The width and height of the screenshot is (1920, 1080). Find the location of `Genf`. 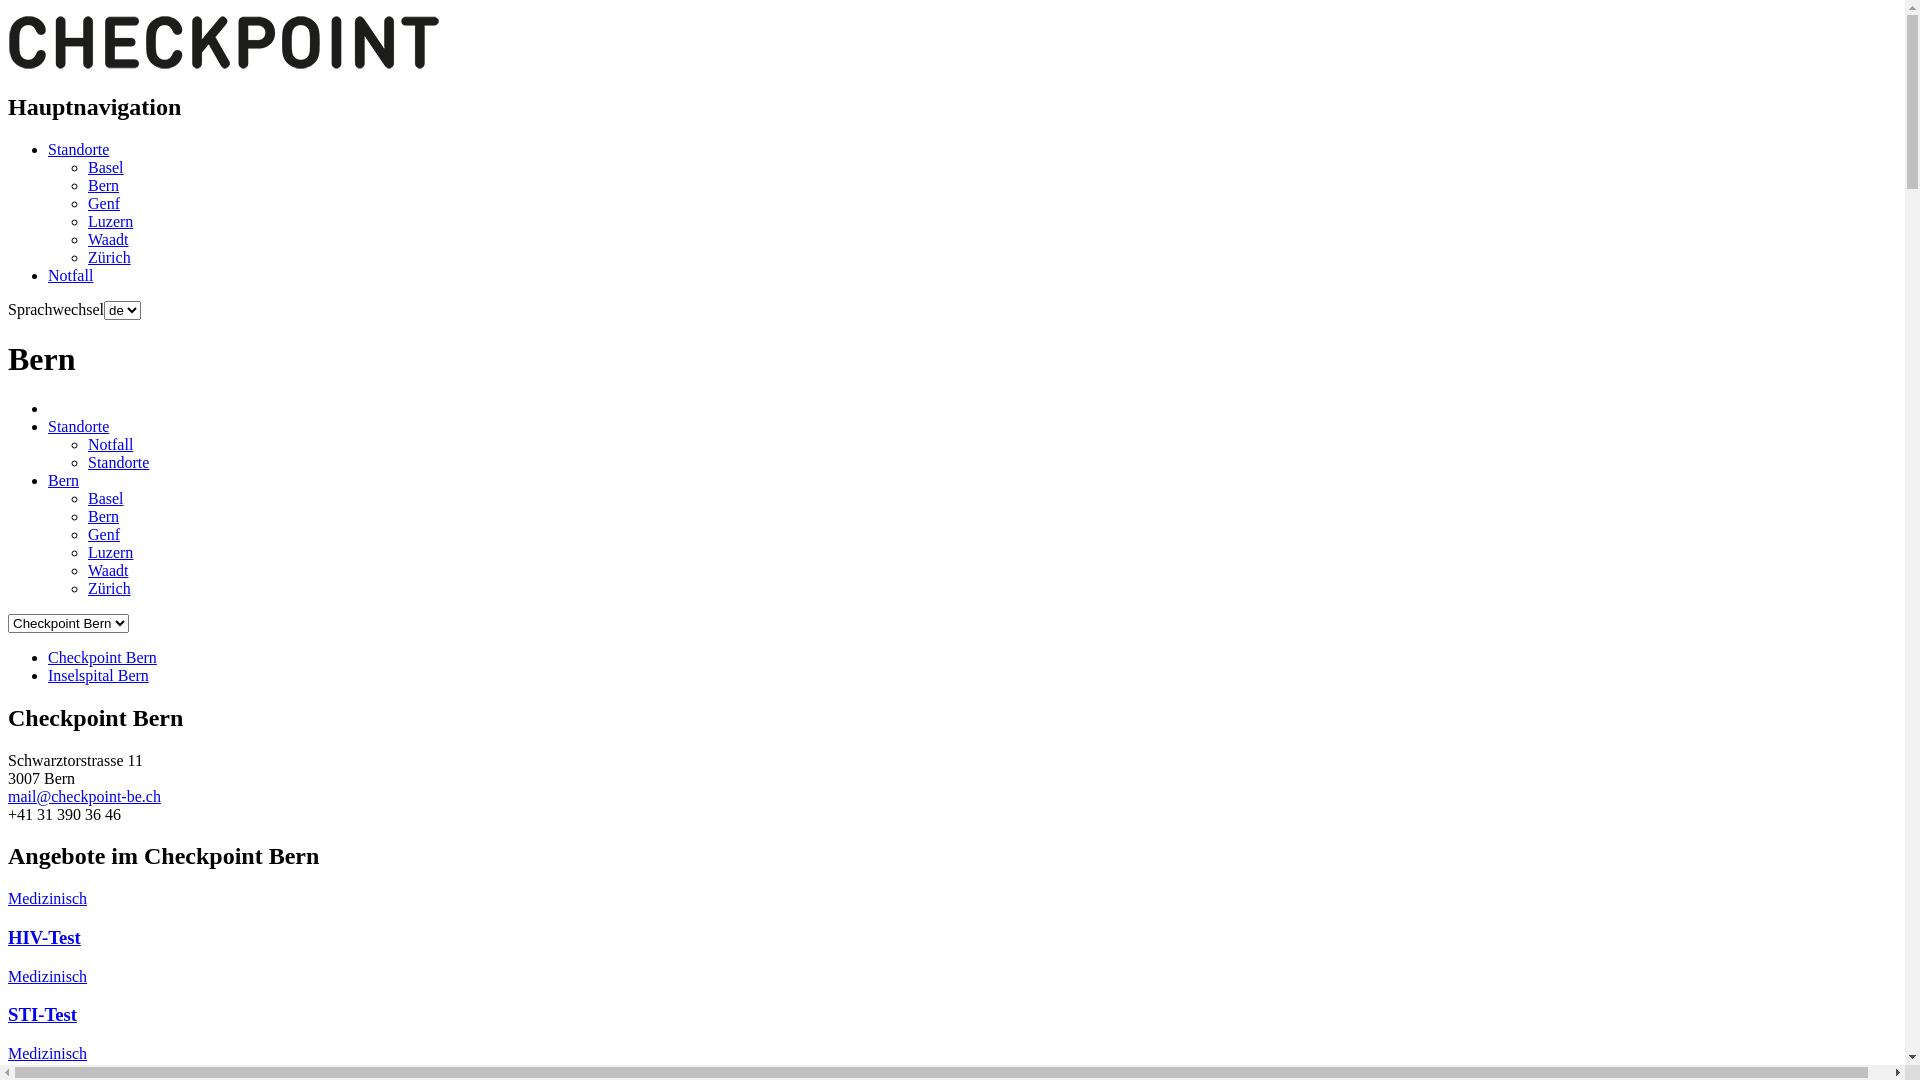

Genf is located at coordinates (104, 204).